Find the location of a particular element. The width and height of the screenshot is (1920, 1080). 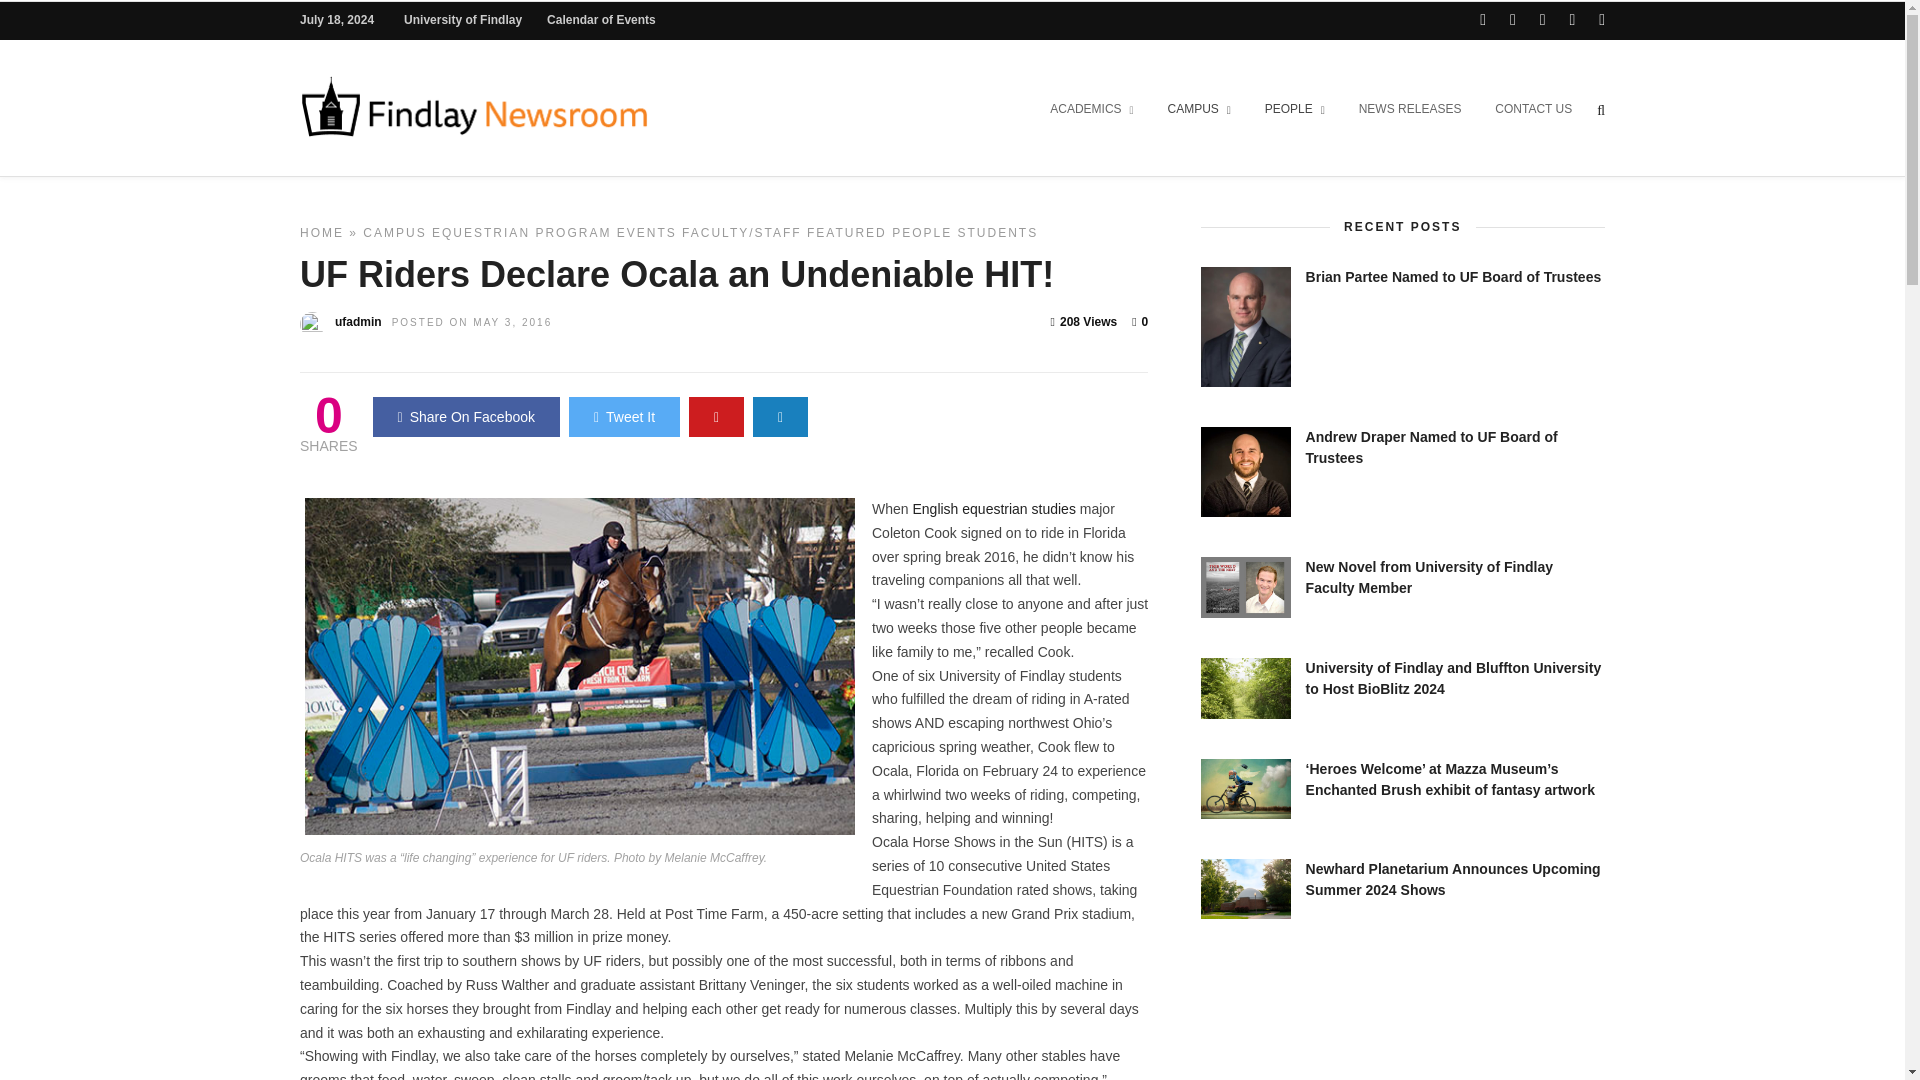

Share On Twitter is located at coordinates (624, 417).